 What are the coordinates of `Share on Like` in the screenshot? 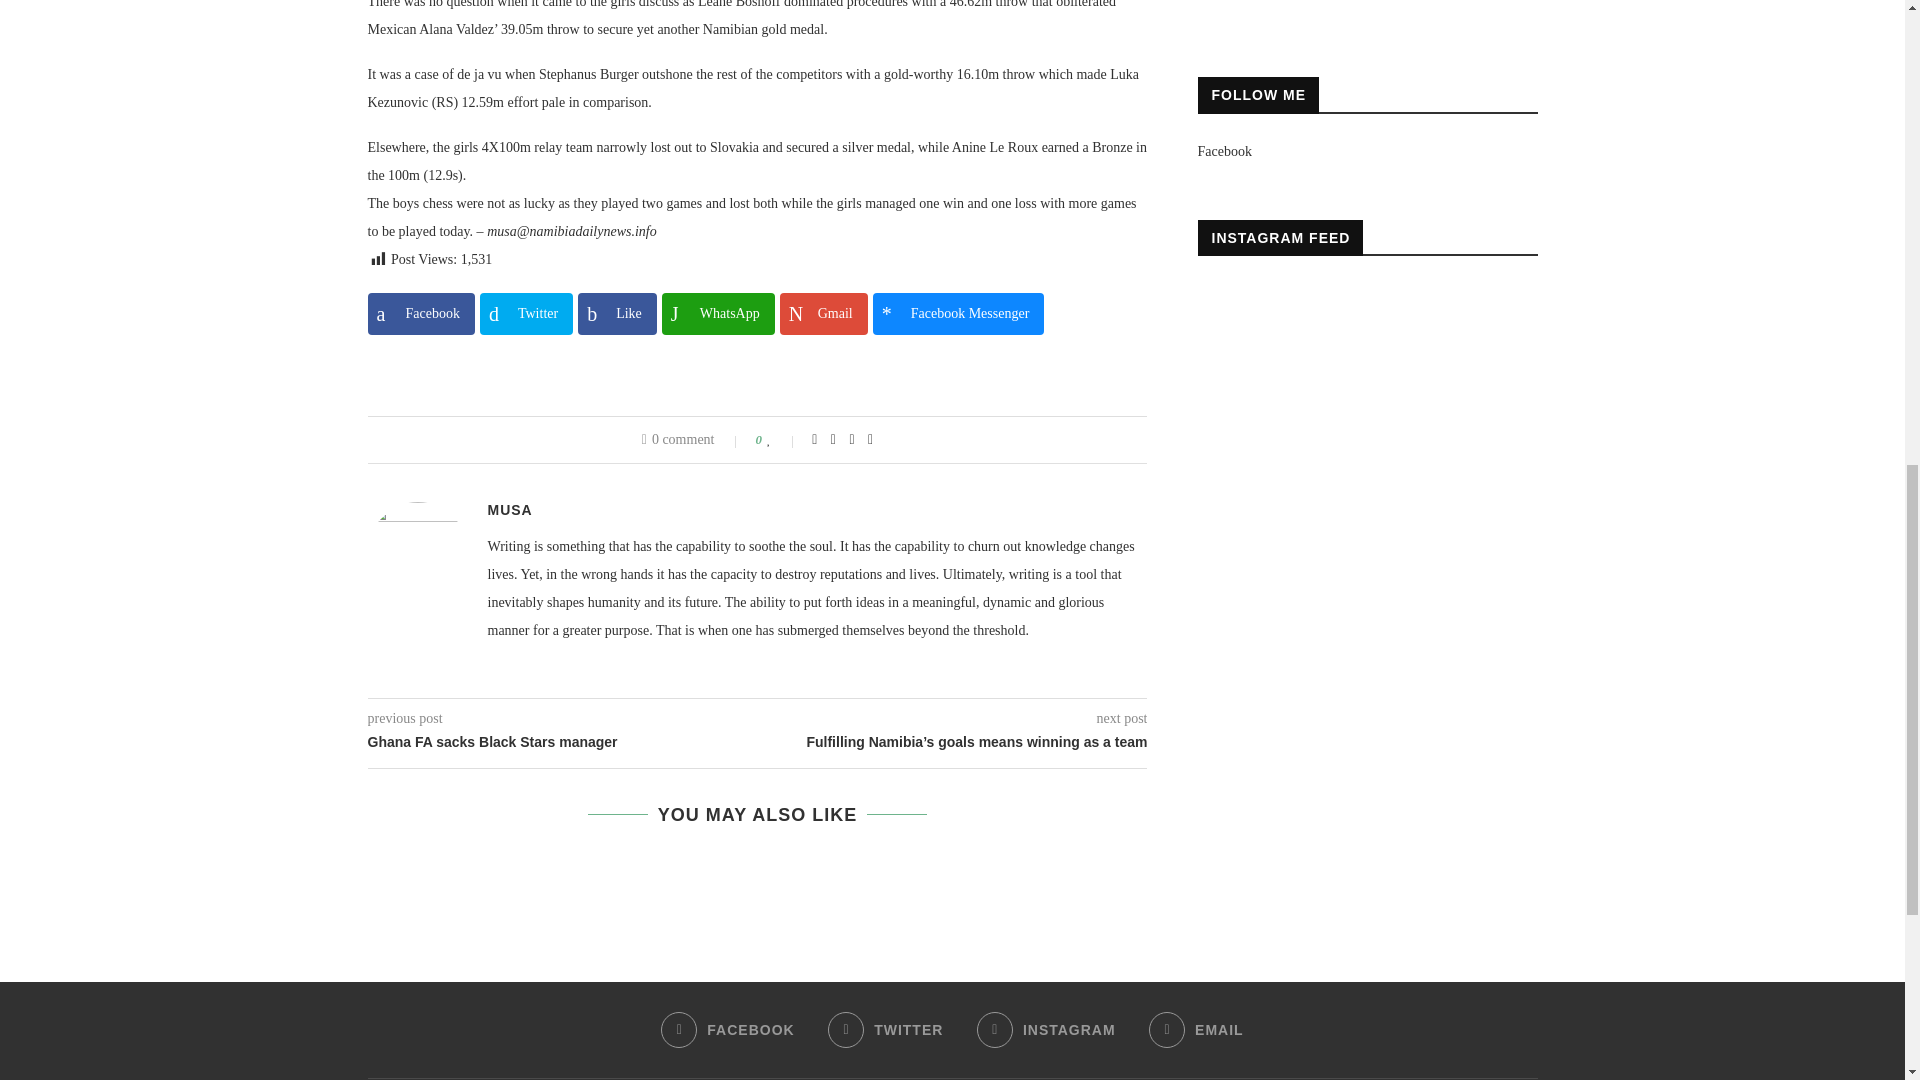 It's located at (616, 313).